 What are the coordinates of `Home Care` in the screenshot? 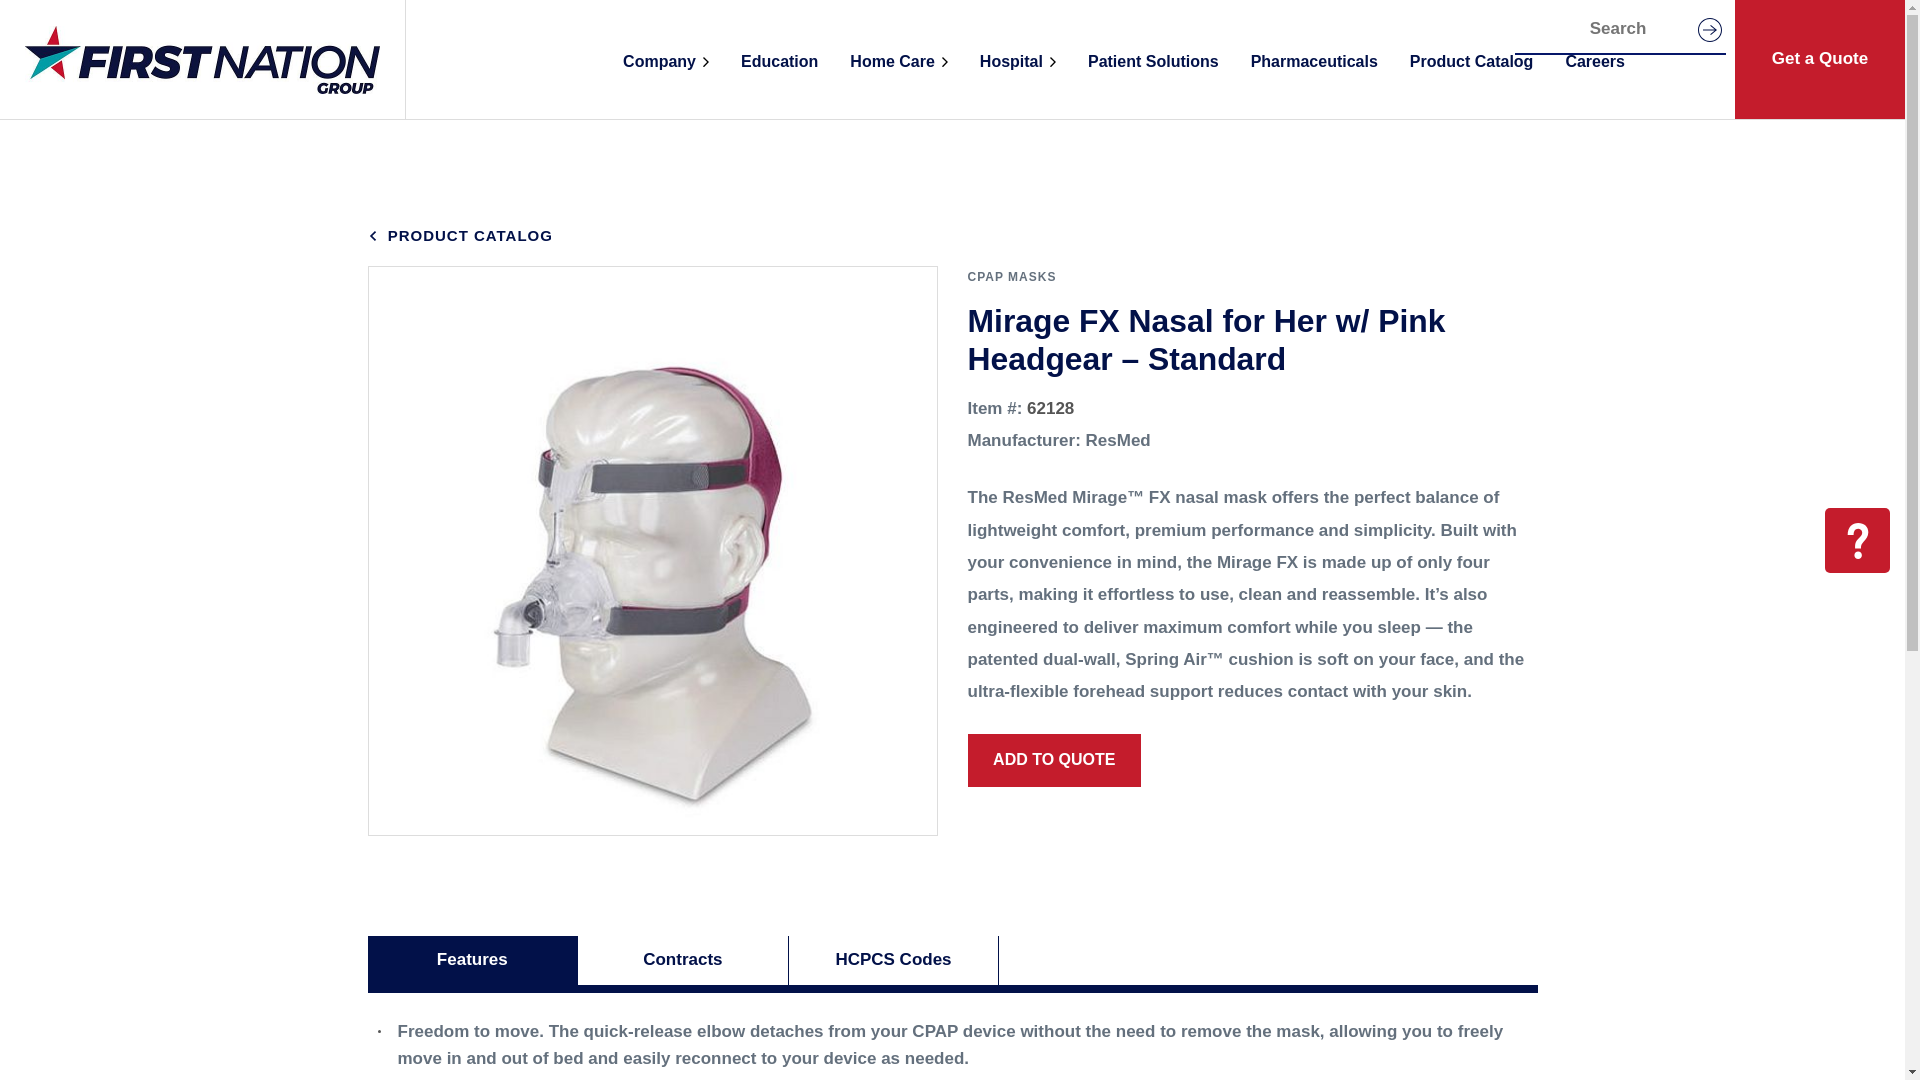 It's located at (898, 59).